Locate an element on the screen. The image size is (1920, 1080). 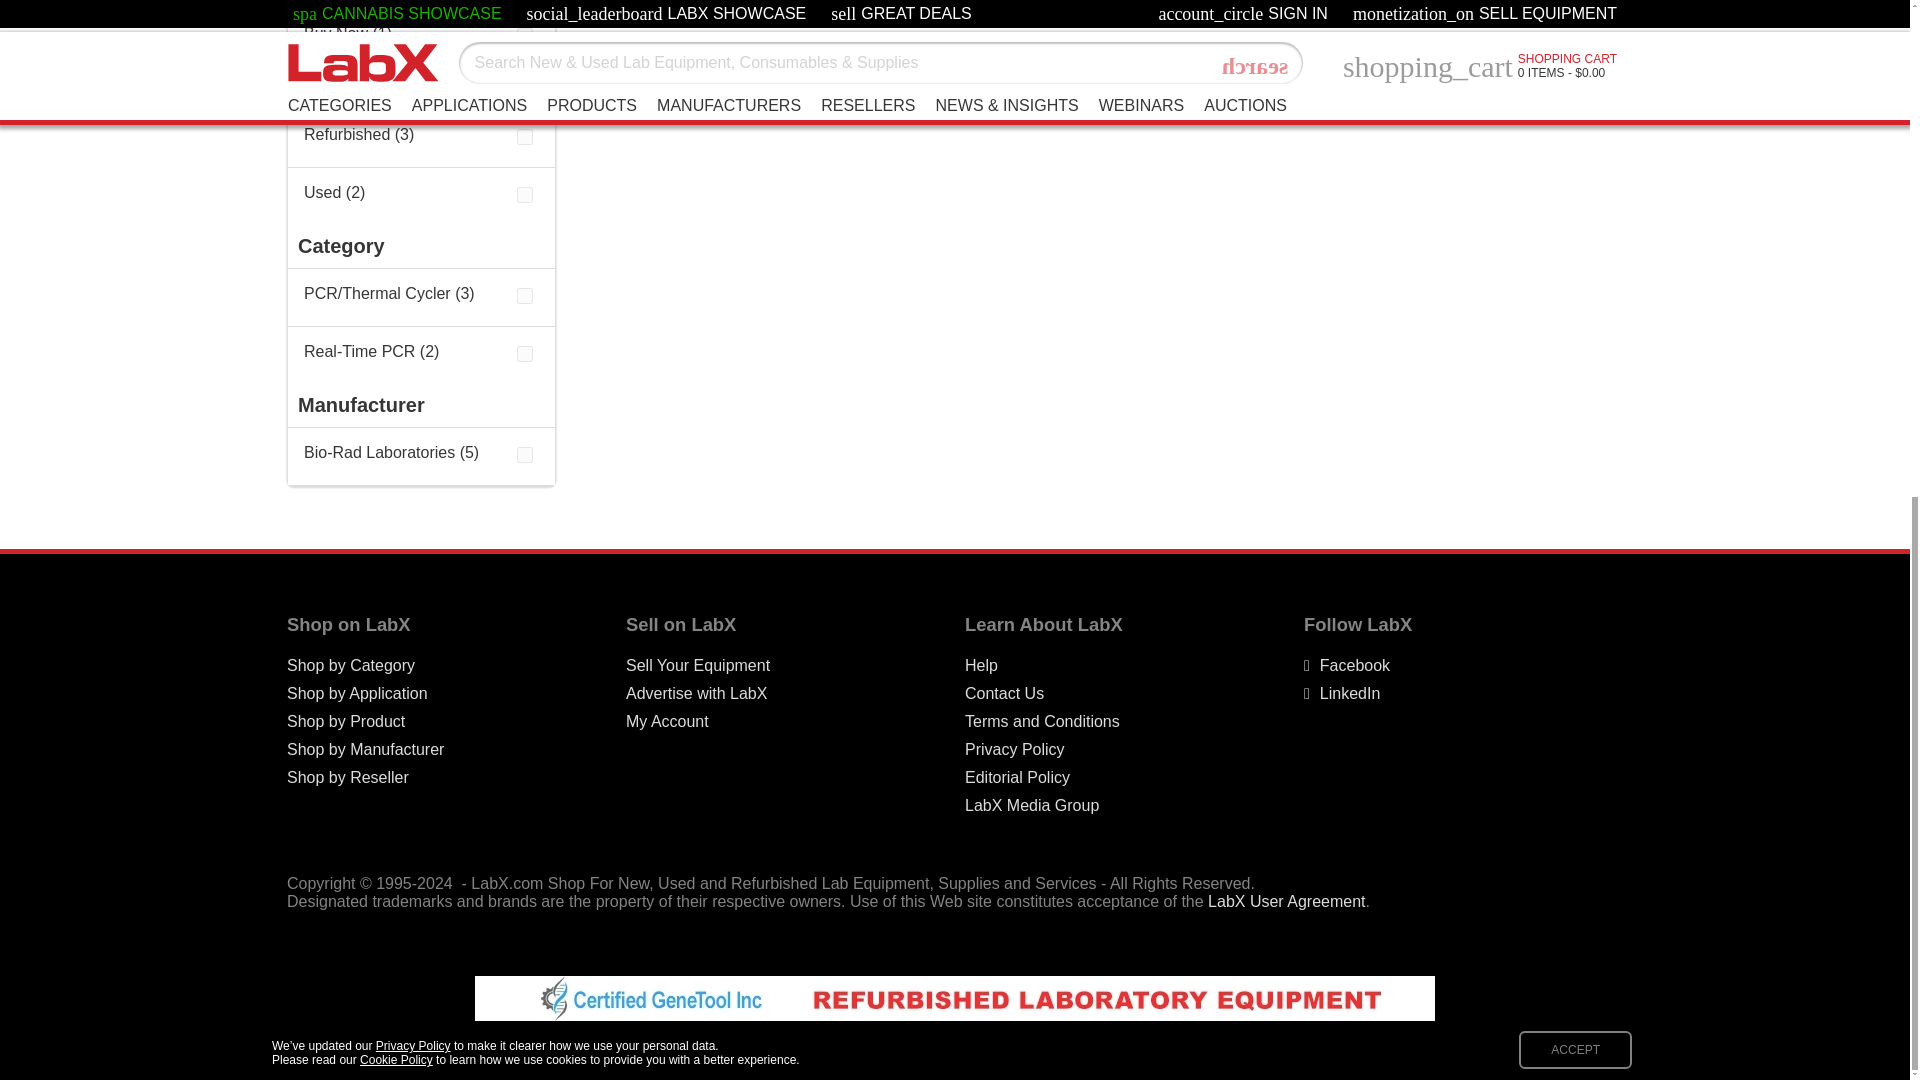
Sell Your Equipment is located at coordinates (697, 666).